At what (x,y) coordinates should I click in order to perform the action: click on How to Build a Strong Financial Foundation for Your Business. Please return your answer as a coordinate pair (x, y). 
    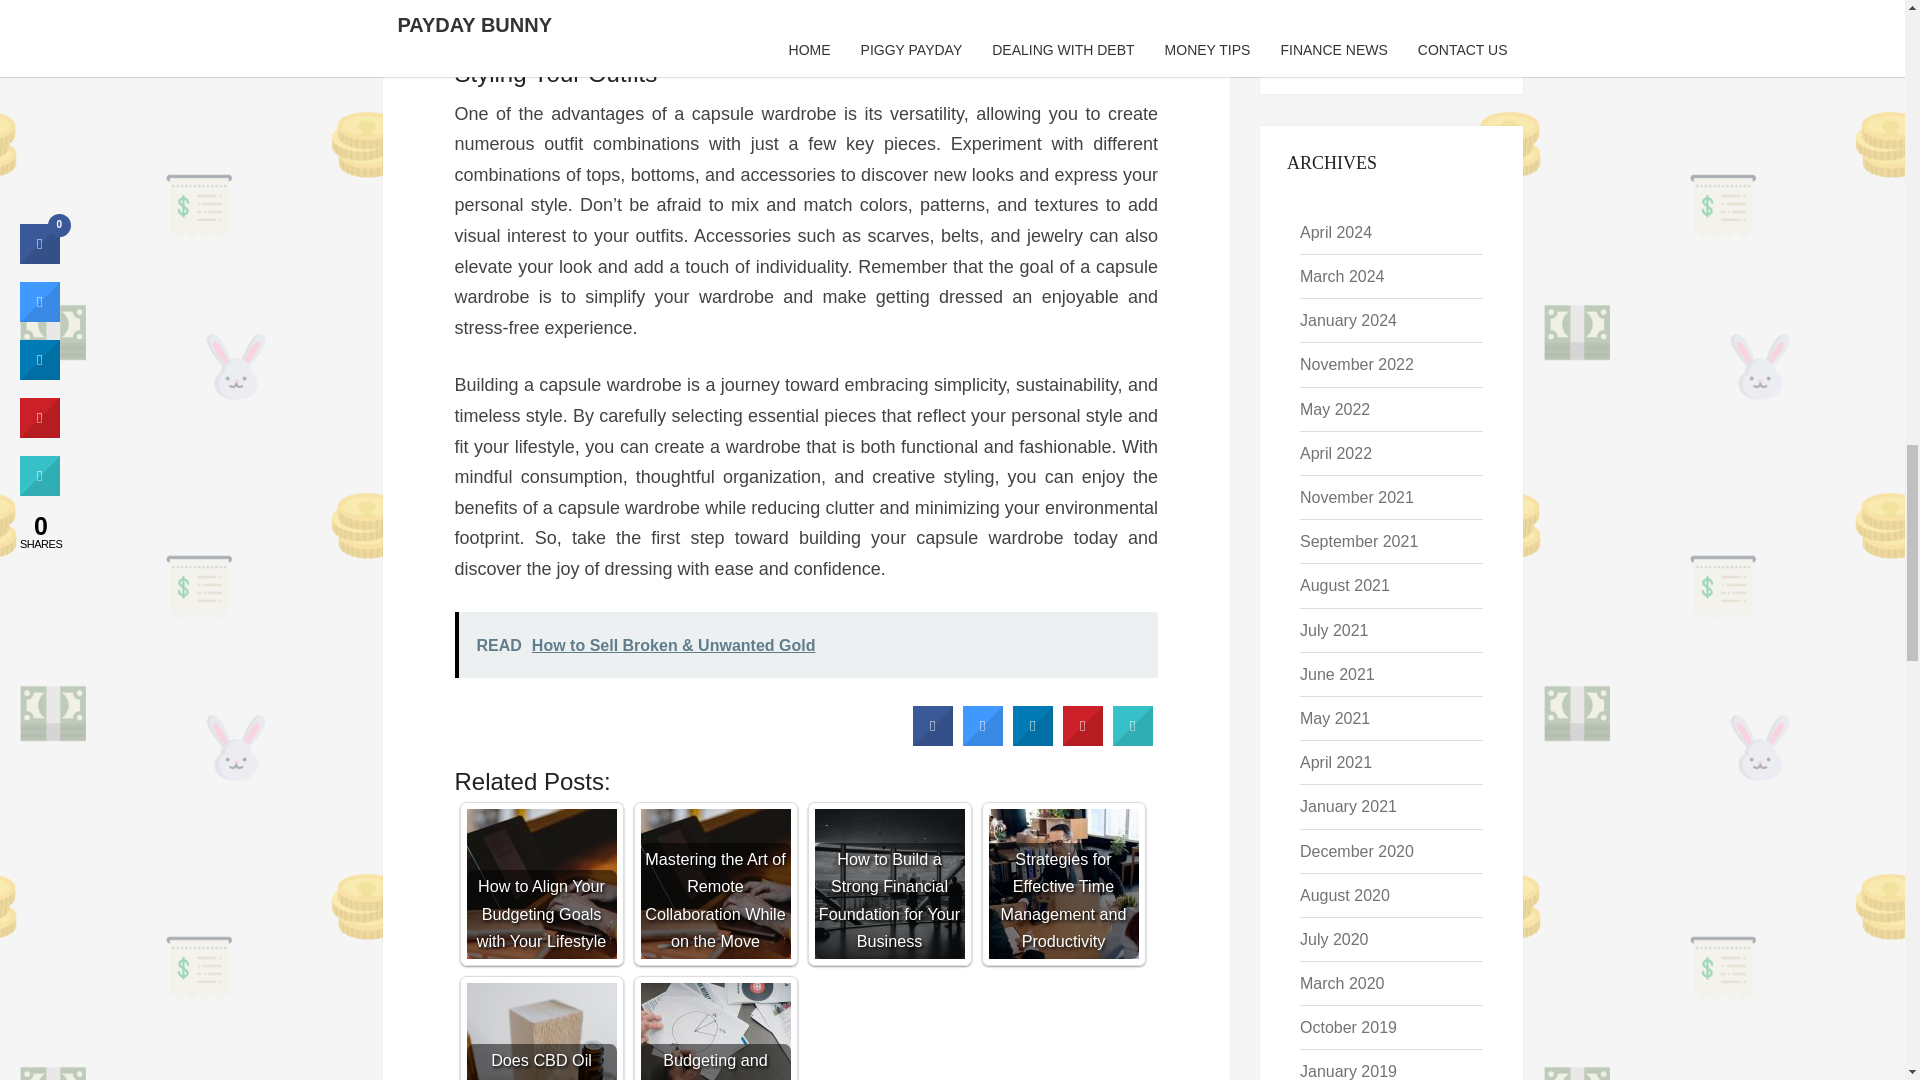
    Looking at the image, I should click on (888, 884).